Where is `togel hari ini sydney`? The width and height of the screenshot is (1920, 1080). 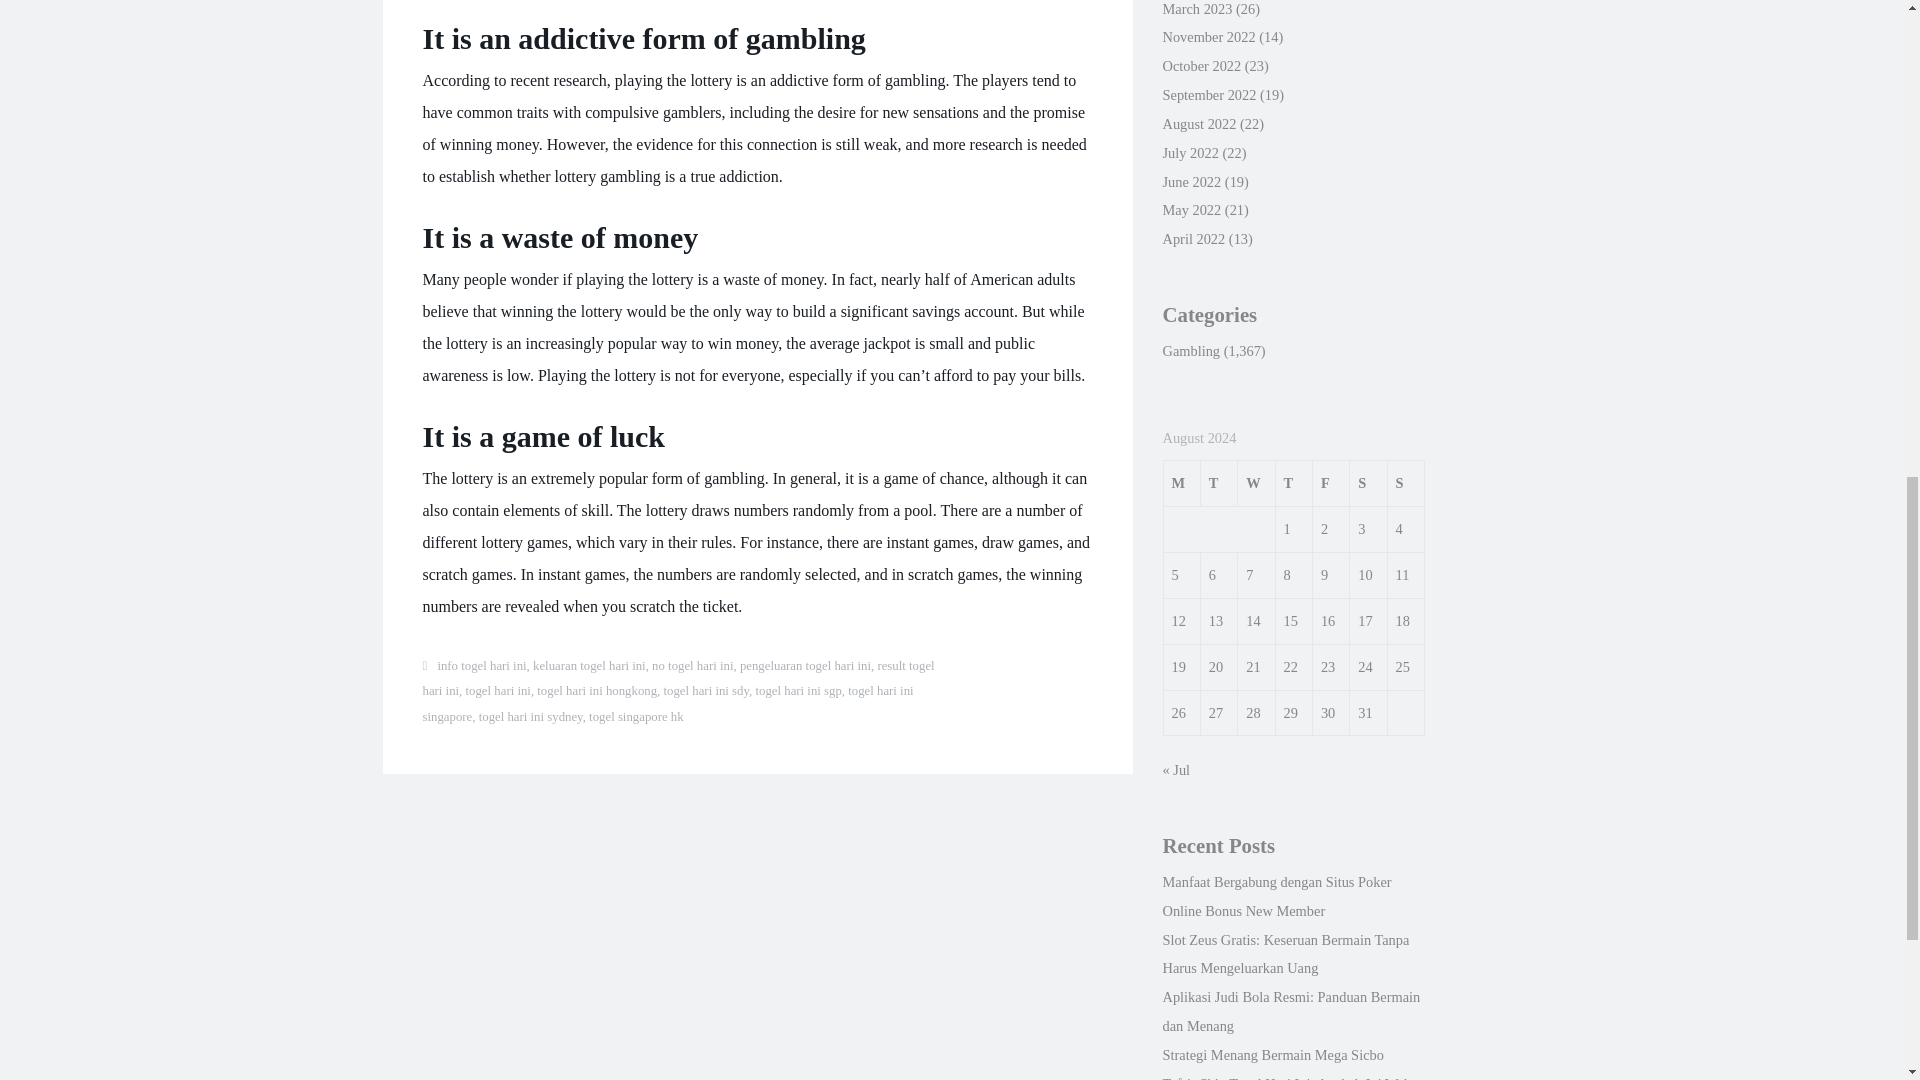
togel hari ini sydney is located at coordinates (530, 716).